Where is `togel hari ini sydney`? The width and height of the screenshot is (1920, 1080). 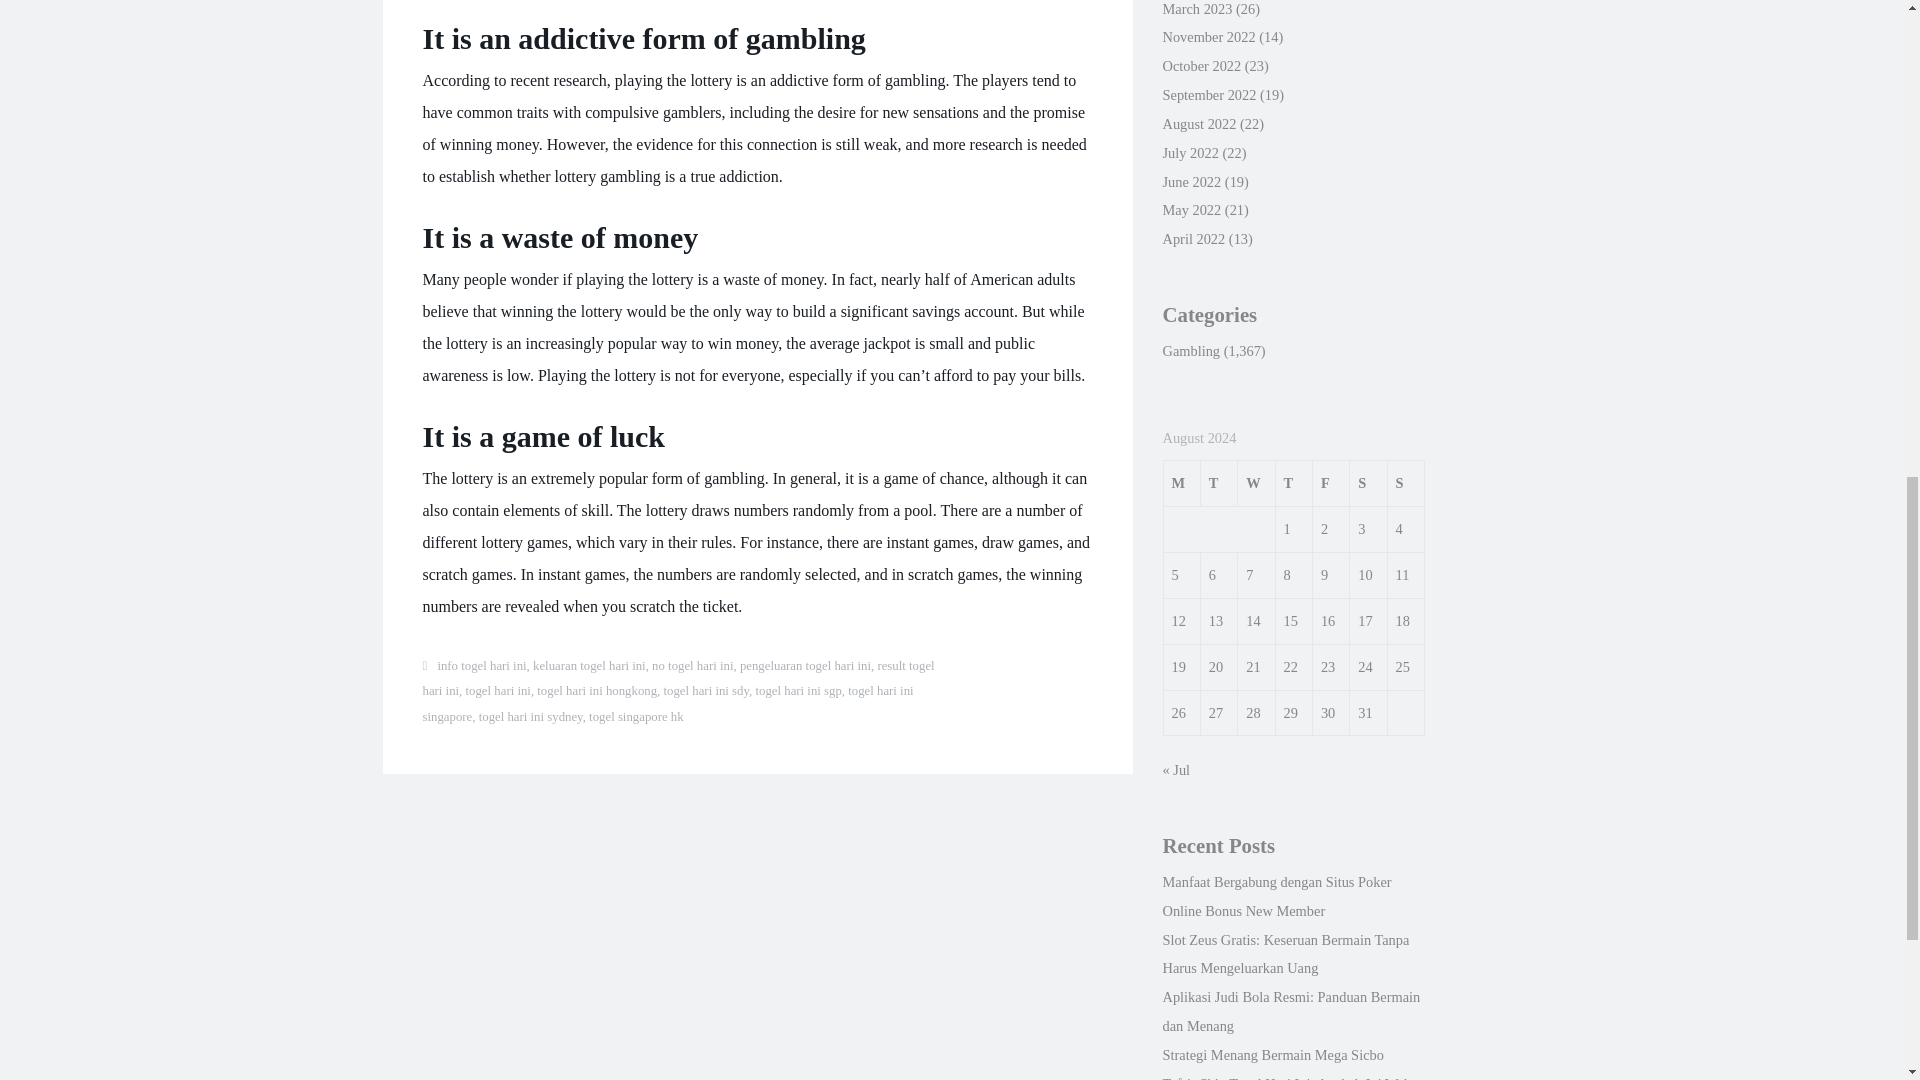
togel hari ini sydney is located at coordinates (530, 716).